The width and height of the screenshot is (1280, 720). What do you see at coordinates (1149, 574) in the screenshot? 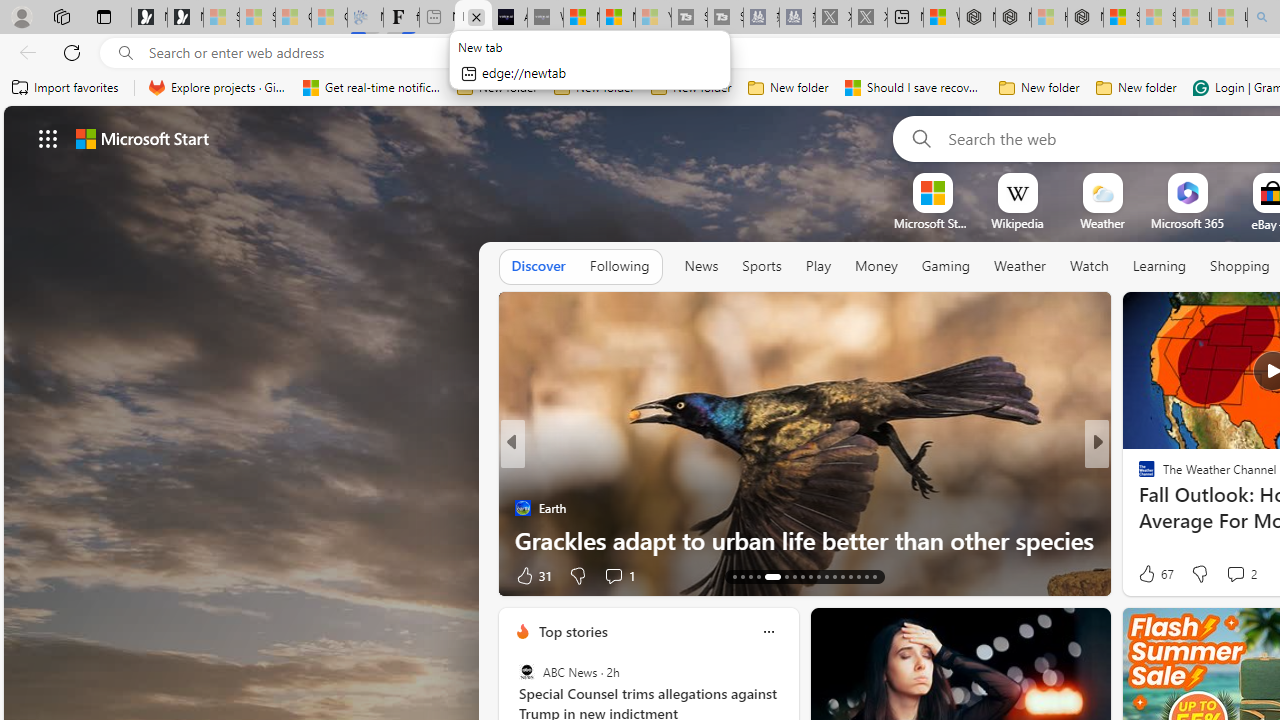
I see `20 Like` at bounding box center [1149, 574].